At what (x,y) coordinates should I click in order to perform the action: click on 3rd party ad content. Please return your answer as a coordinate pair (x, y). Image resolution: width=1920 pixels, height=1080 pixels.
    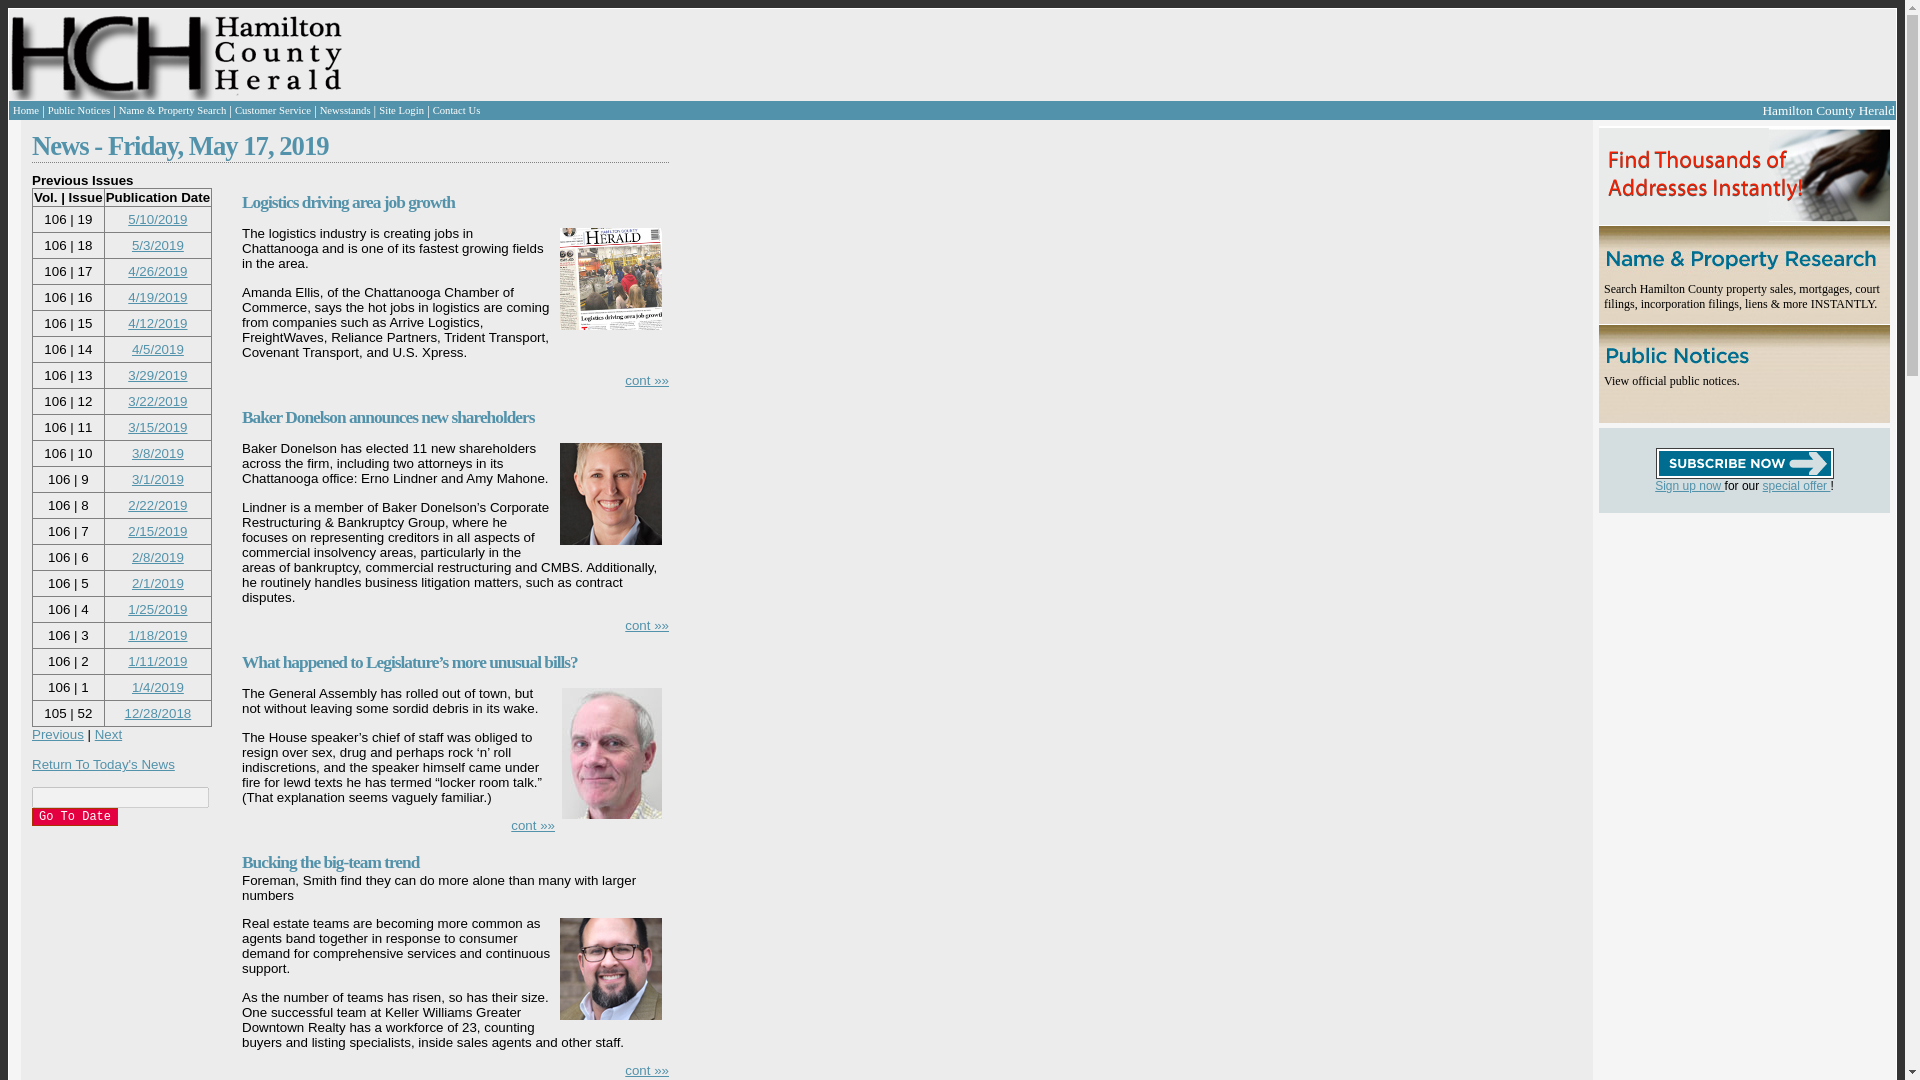
    Looking at the image, I should click on (1718, 638).